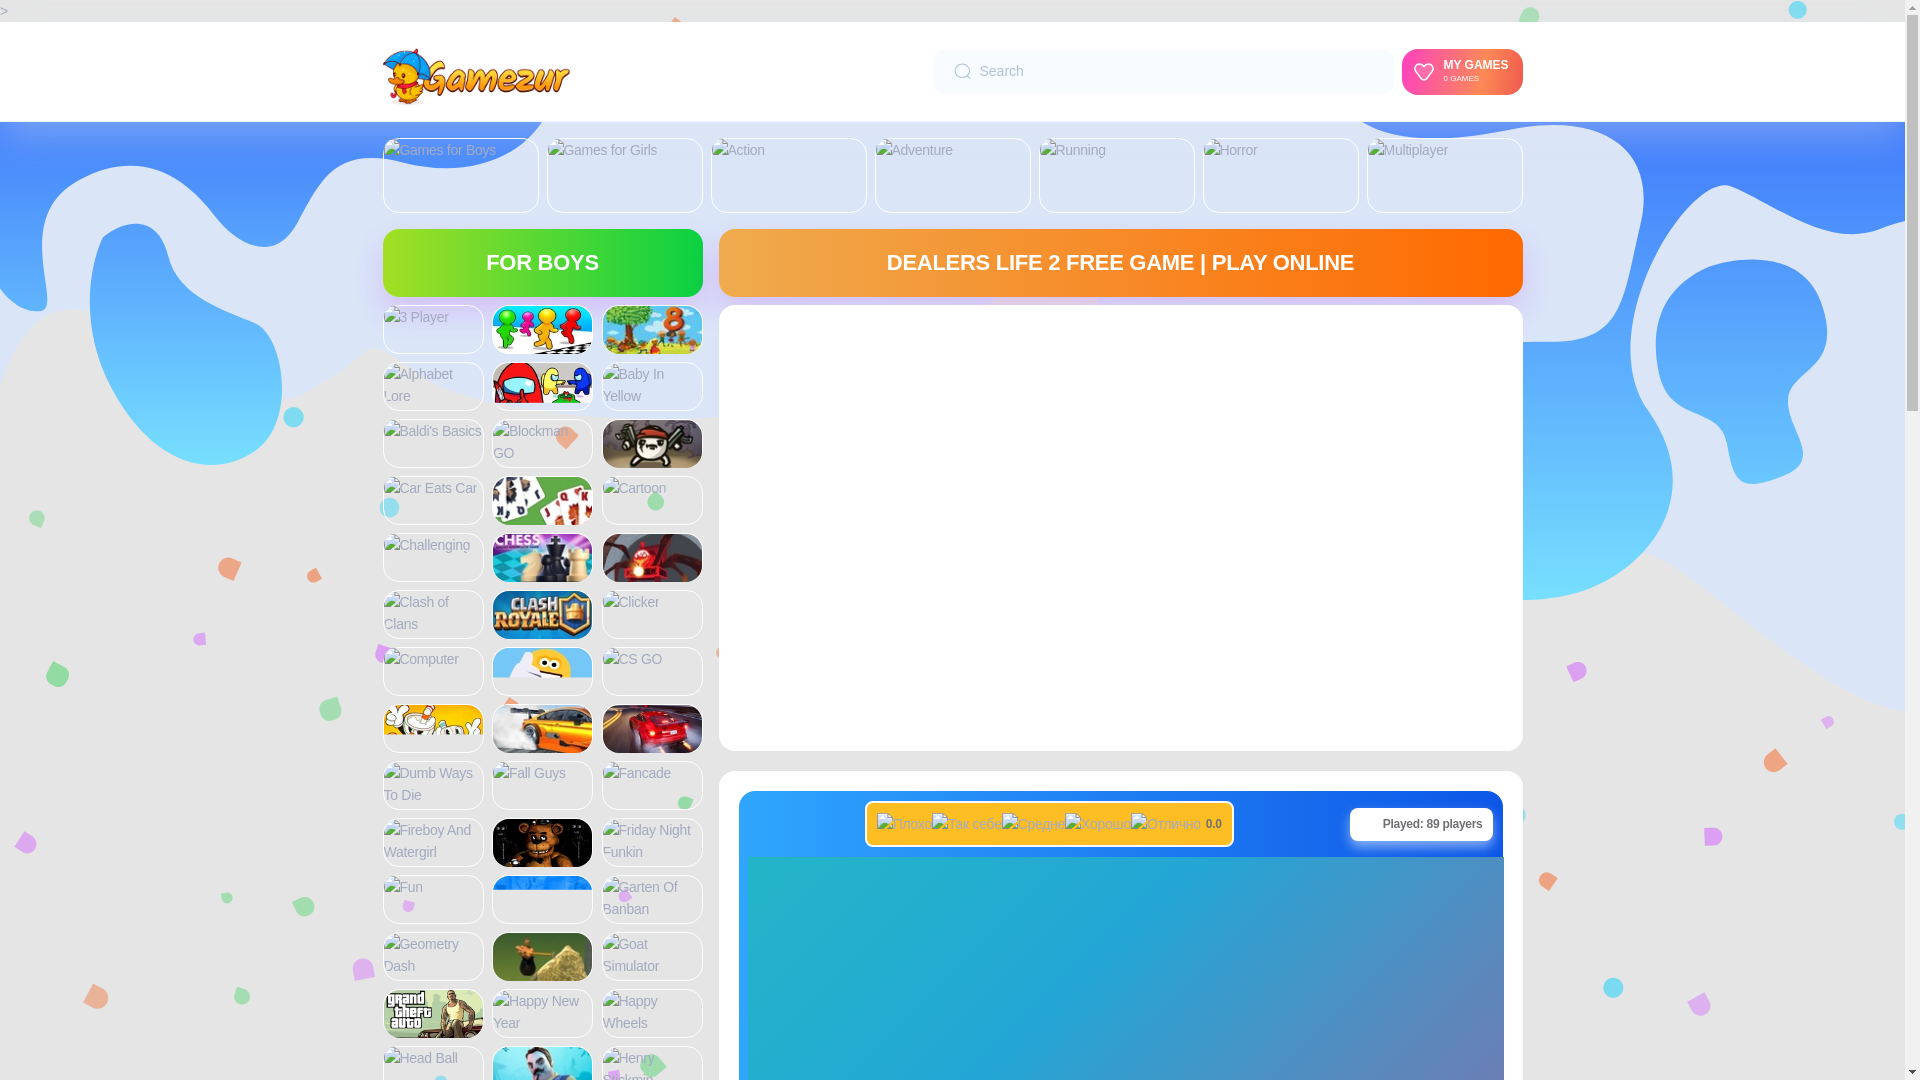 The height and width of the screenshot is (1080, 1920). What do you see at coordinates (914, 150) in the screenshot?
I see `Adventure` at bounding box center [914, 150].